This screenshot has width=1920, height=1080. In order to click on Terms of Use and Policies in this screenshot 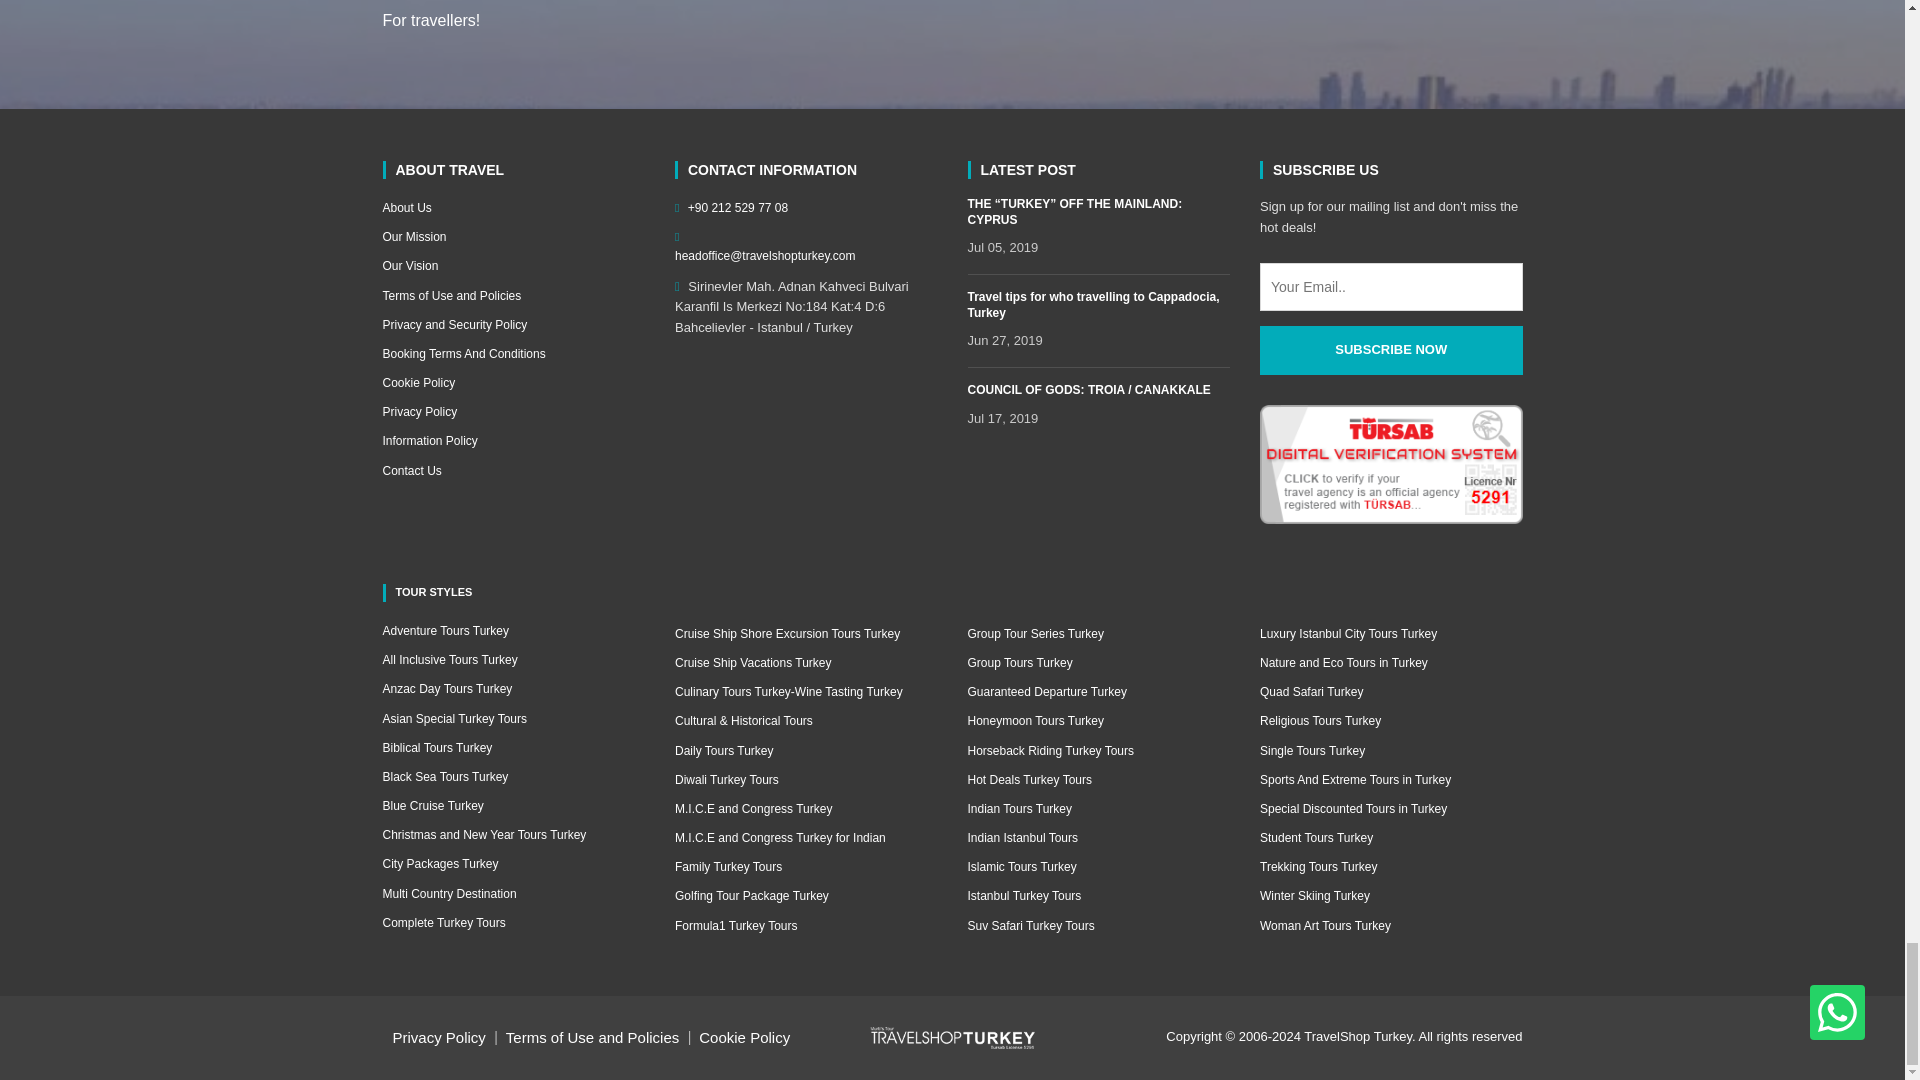, I will do `click(514, 296)`.